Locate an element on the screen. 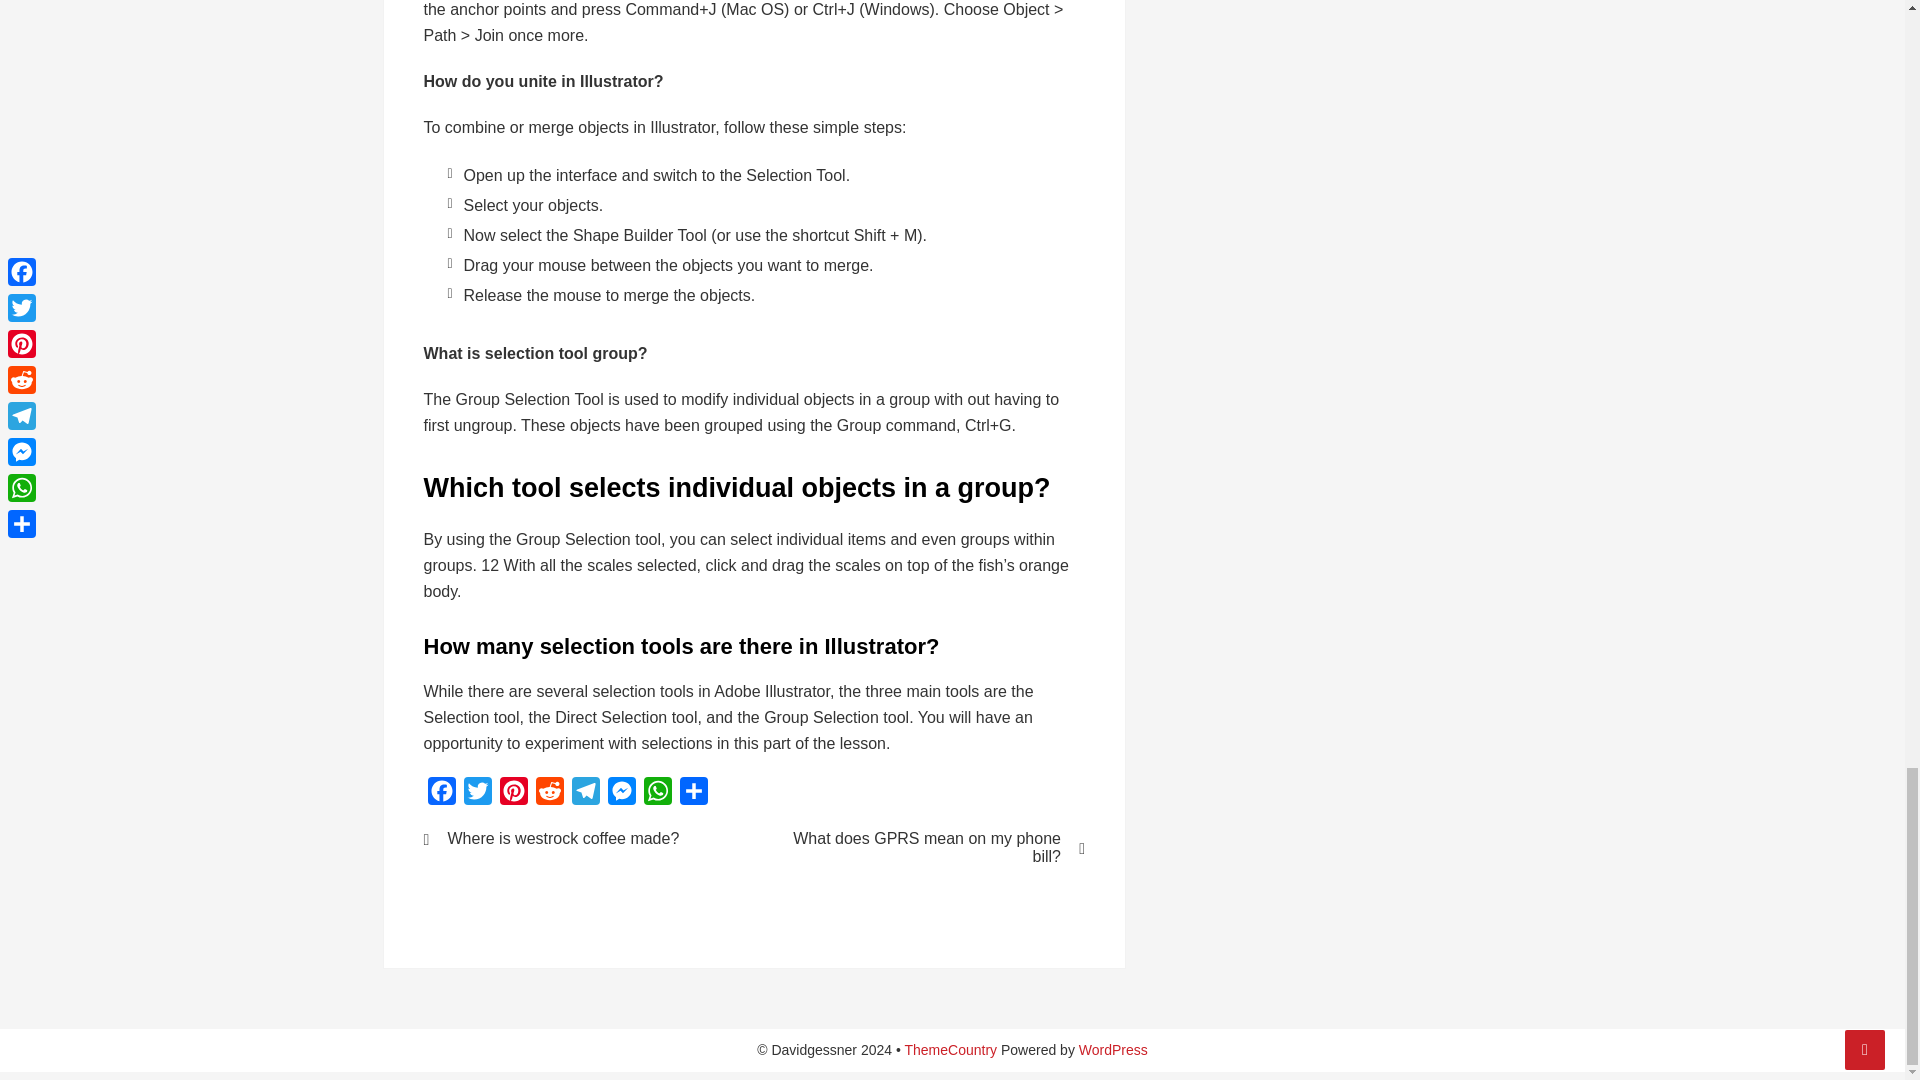 The width and height of the screenshot is (1920, 1080). Facebook is located at coordinates (442, 795).